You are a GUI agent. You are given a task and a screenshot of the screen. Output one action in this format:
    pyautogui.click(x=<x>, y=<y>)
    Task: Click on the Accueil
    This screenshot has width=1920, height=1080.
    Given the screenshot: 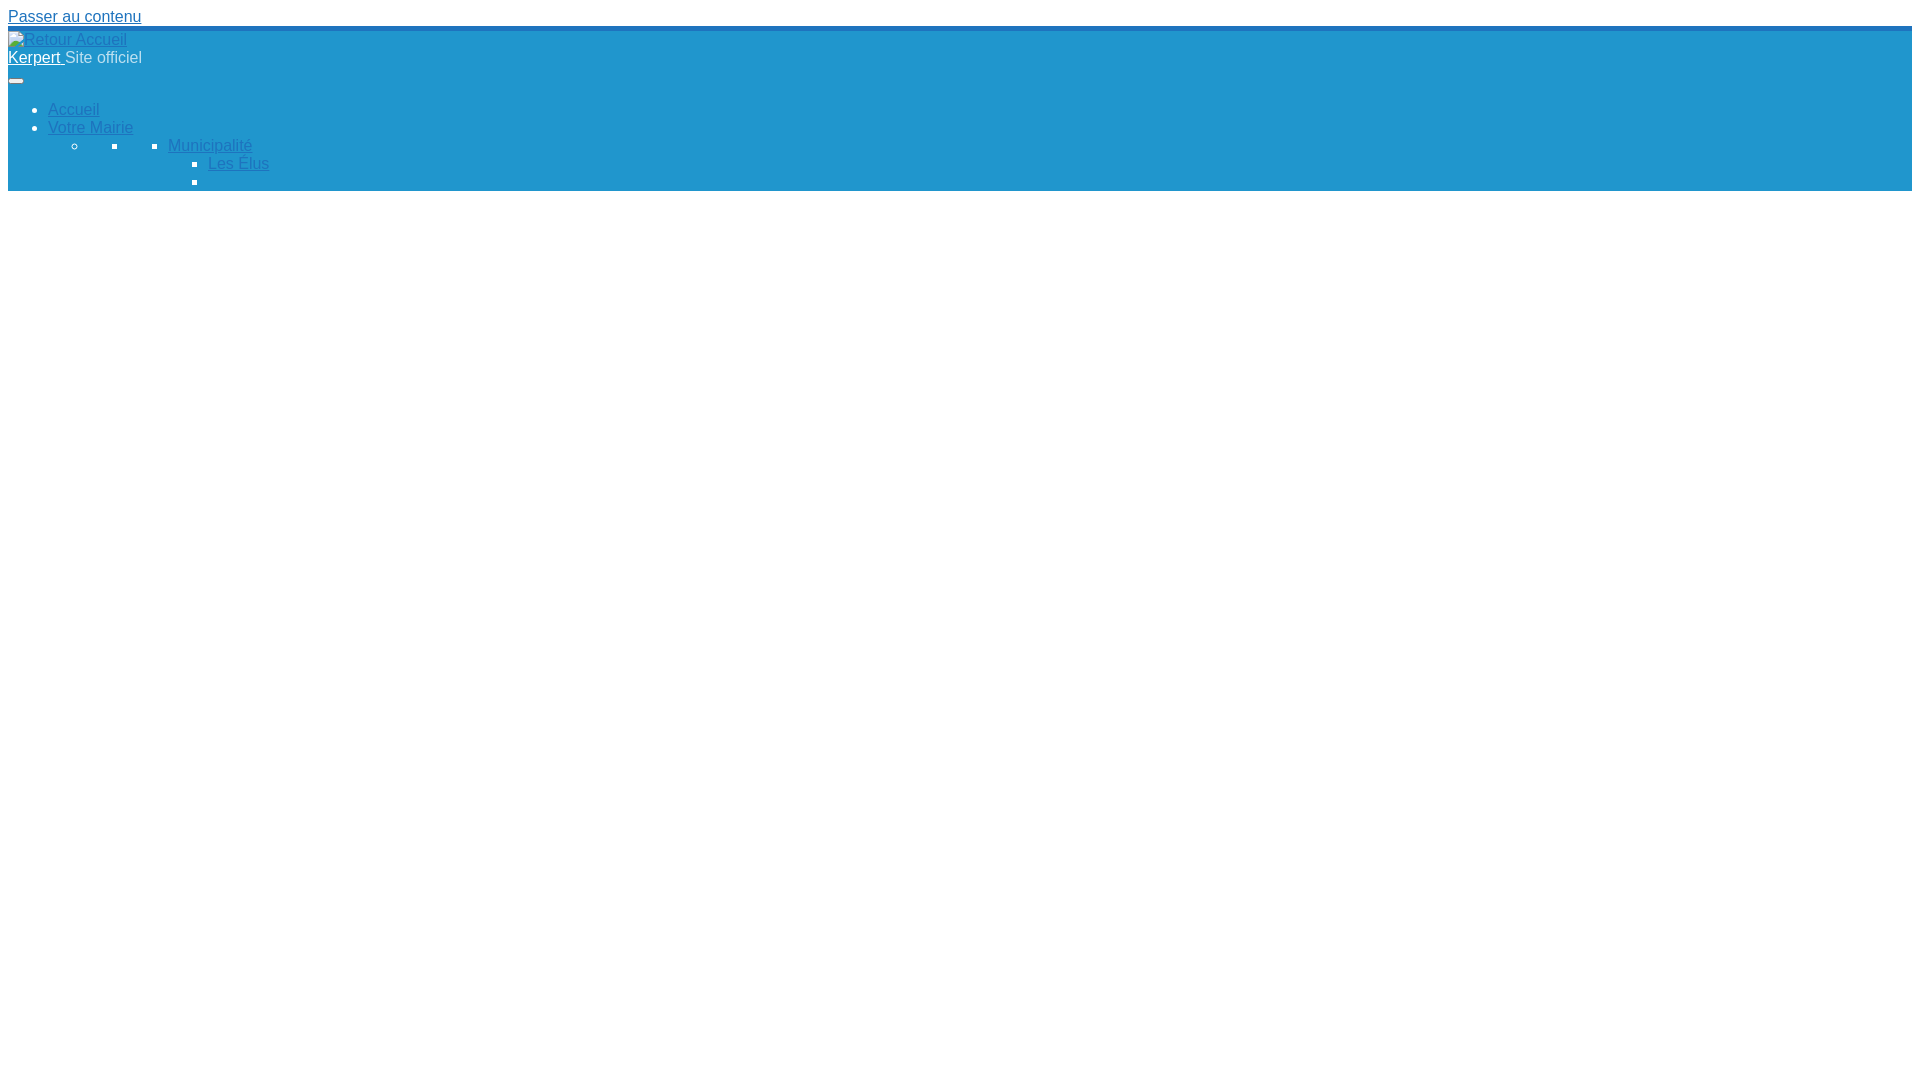 What is the action you would take?
    pyautogui.click(x=74, y=110)
    